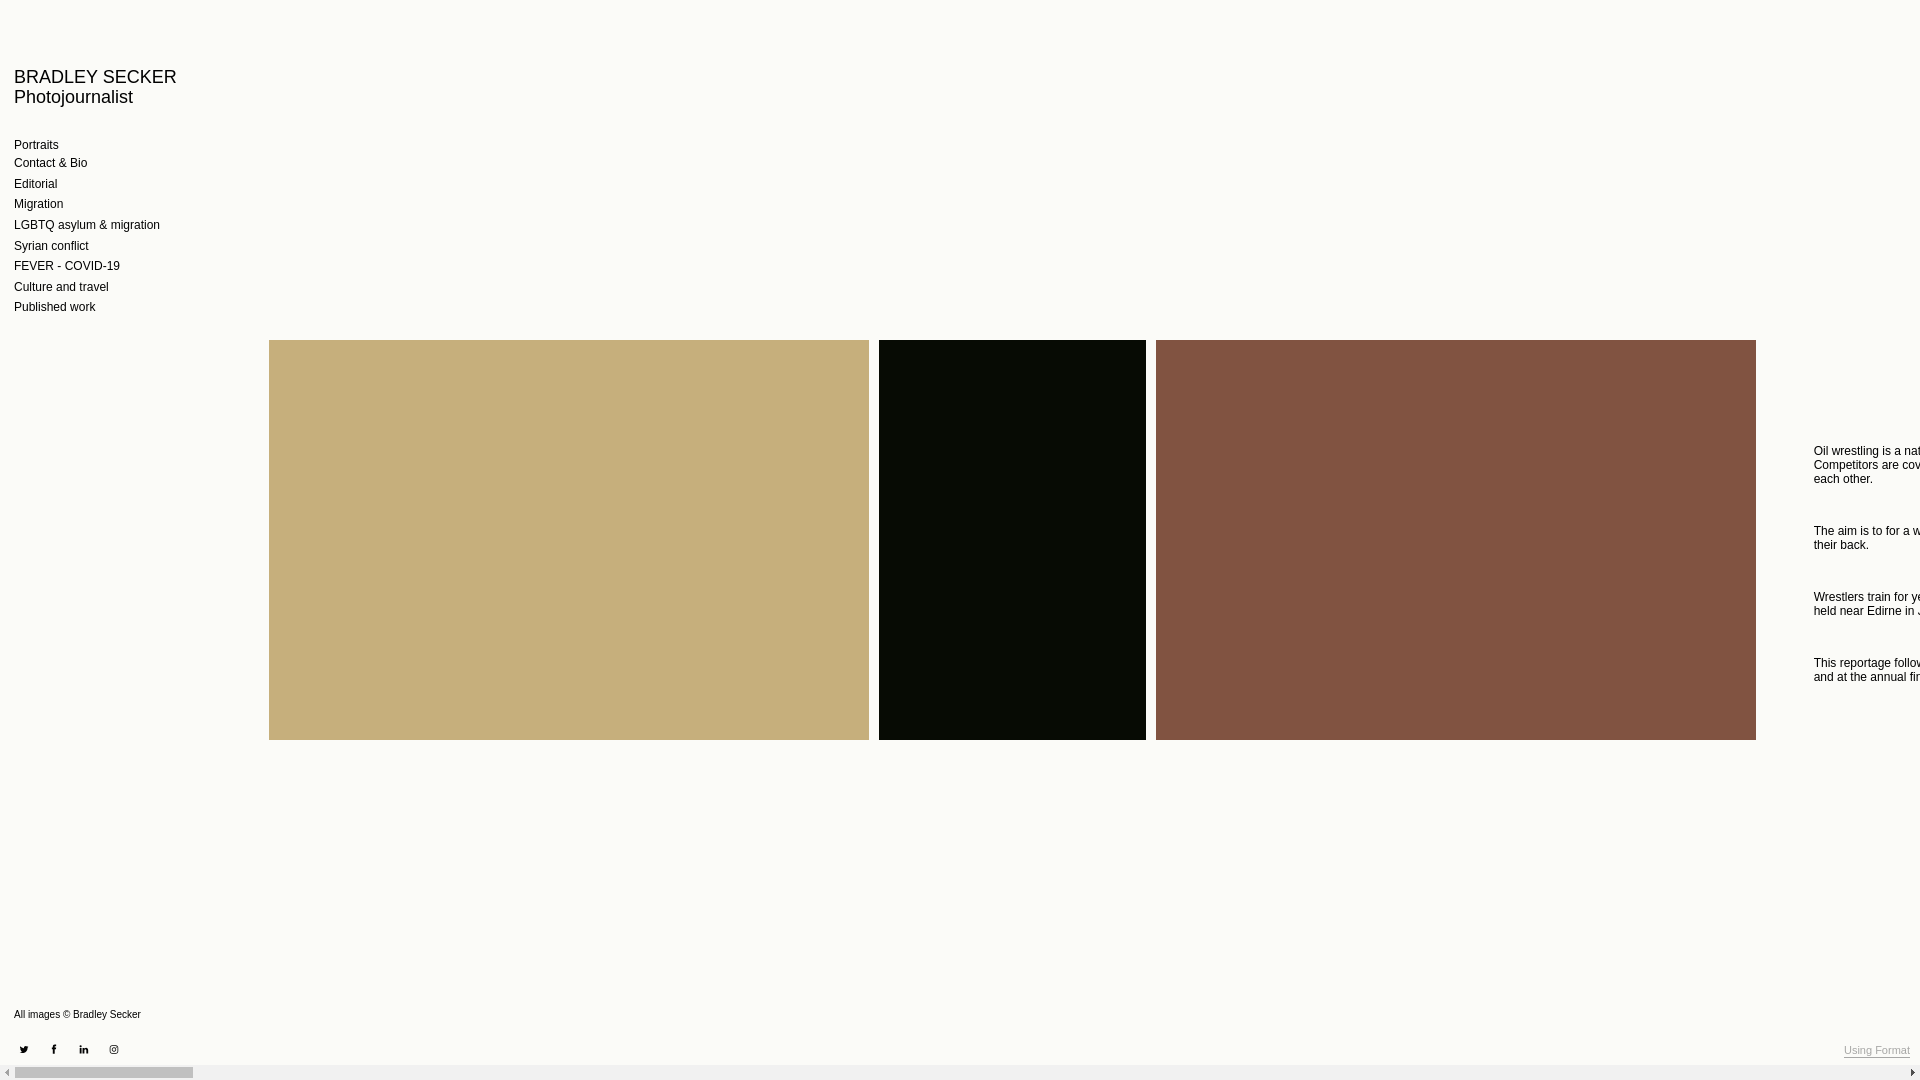 The image size is (1920, 1080). Describe the element at coordinates (61, 287) in the screenshot. I see `Culture and travel` at that location.